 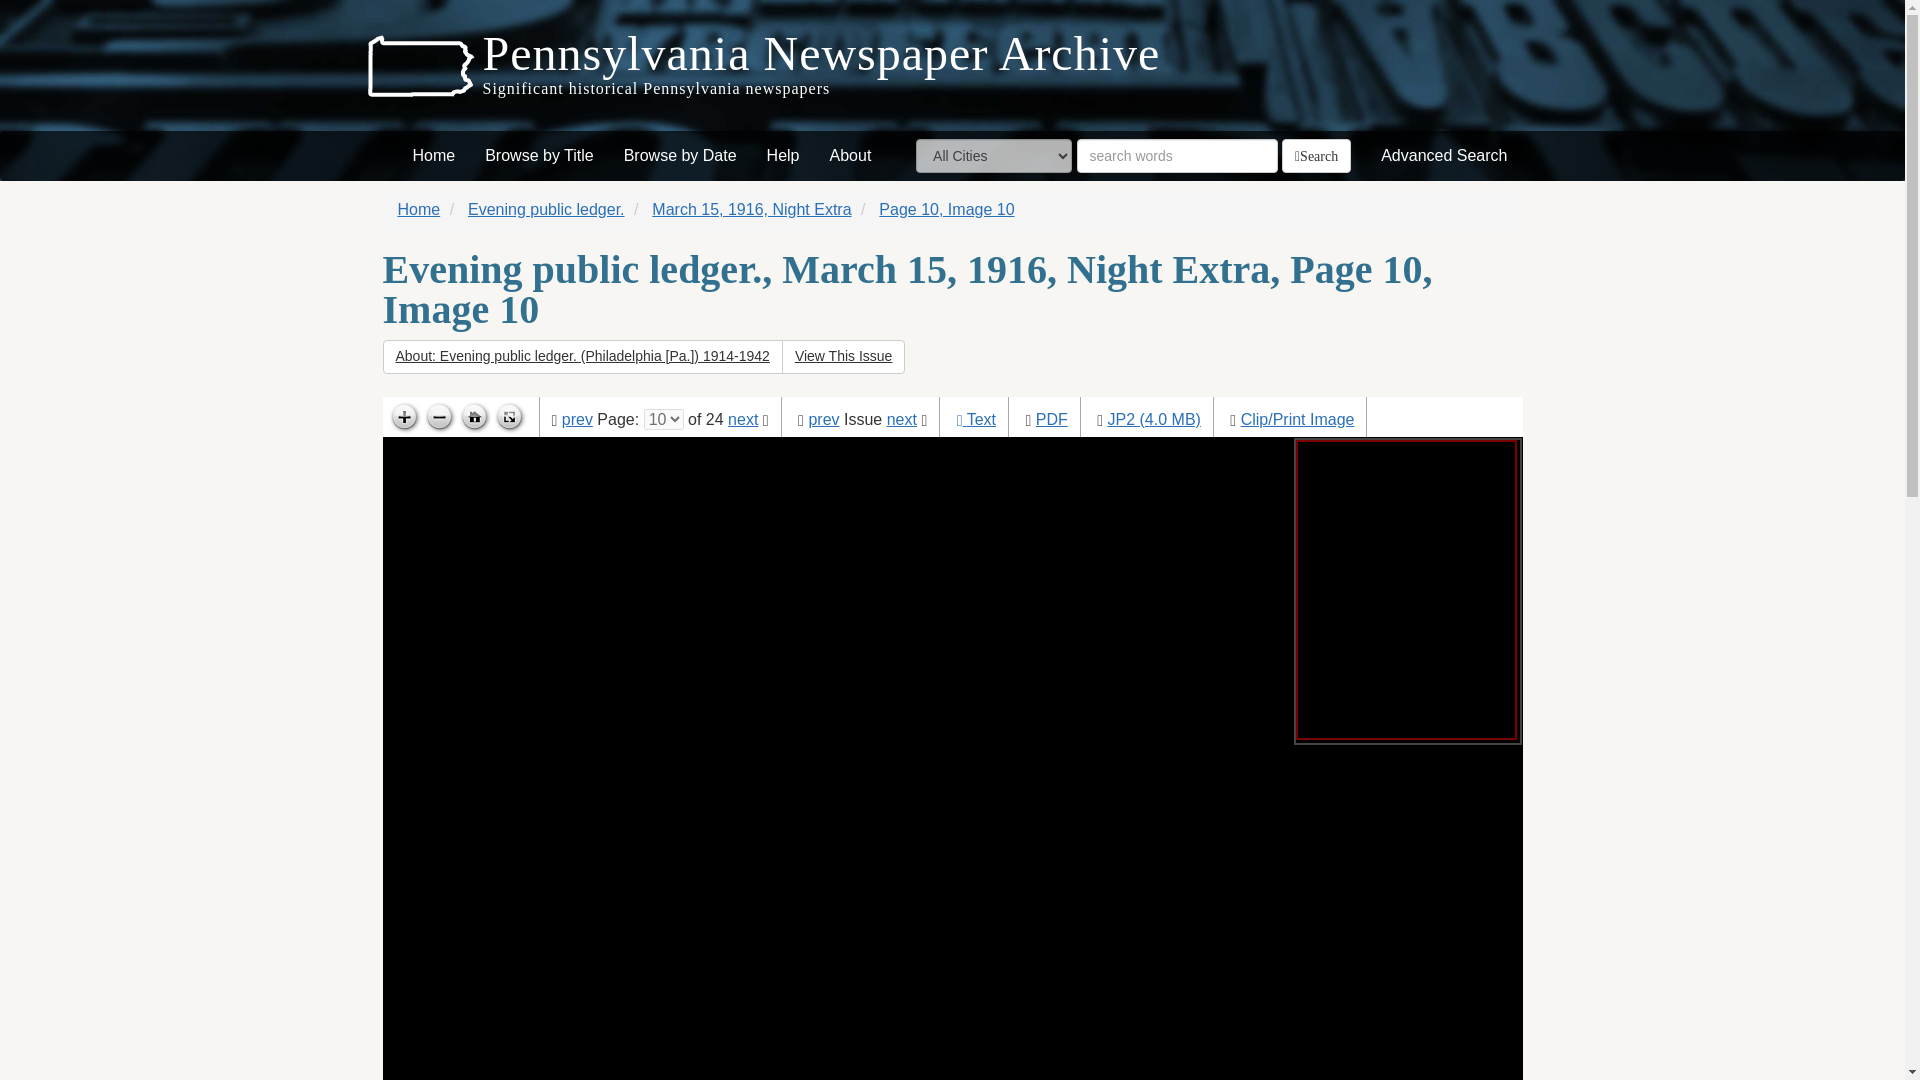 I want to click on PDF, so click(x=1052, y=419).